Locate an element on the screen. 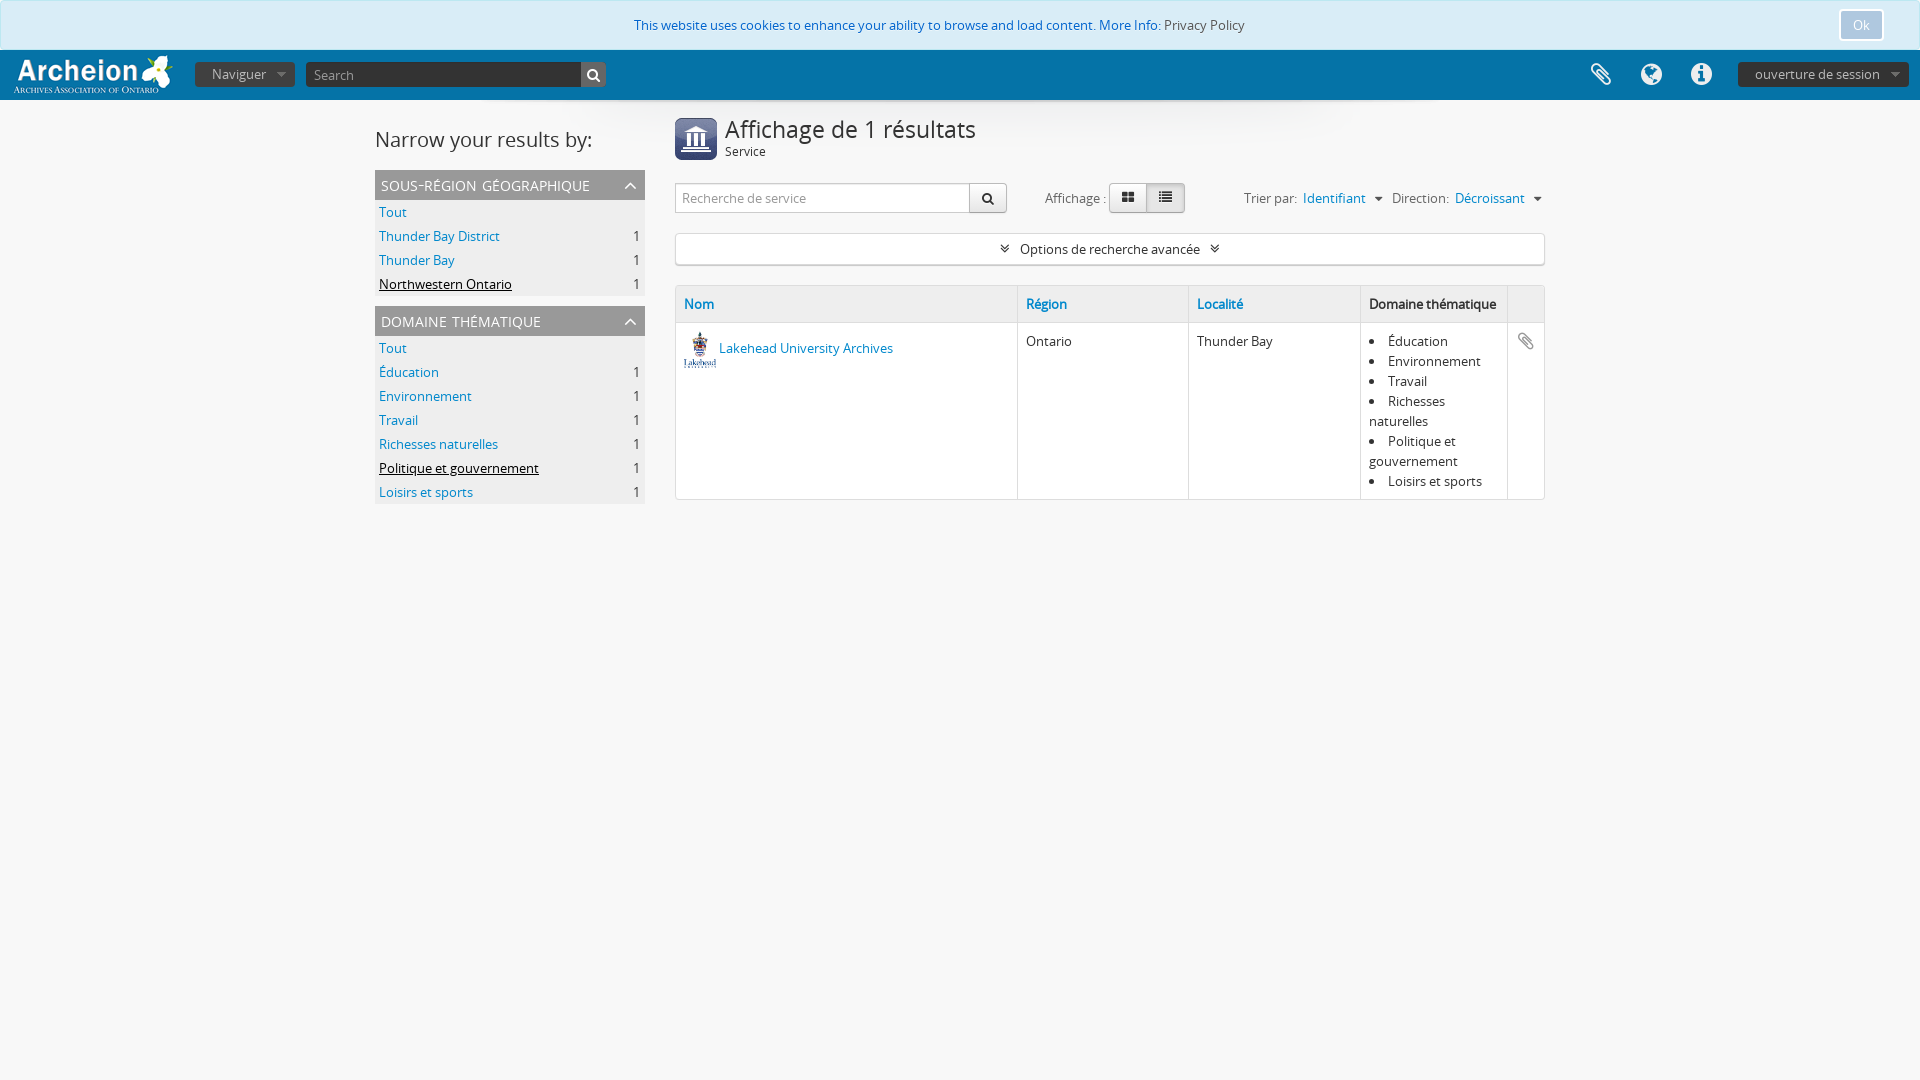 The width and height of the screenshot is (1920, 1080). Richesses naturelles is located at coordinates (438, 444).